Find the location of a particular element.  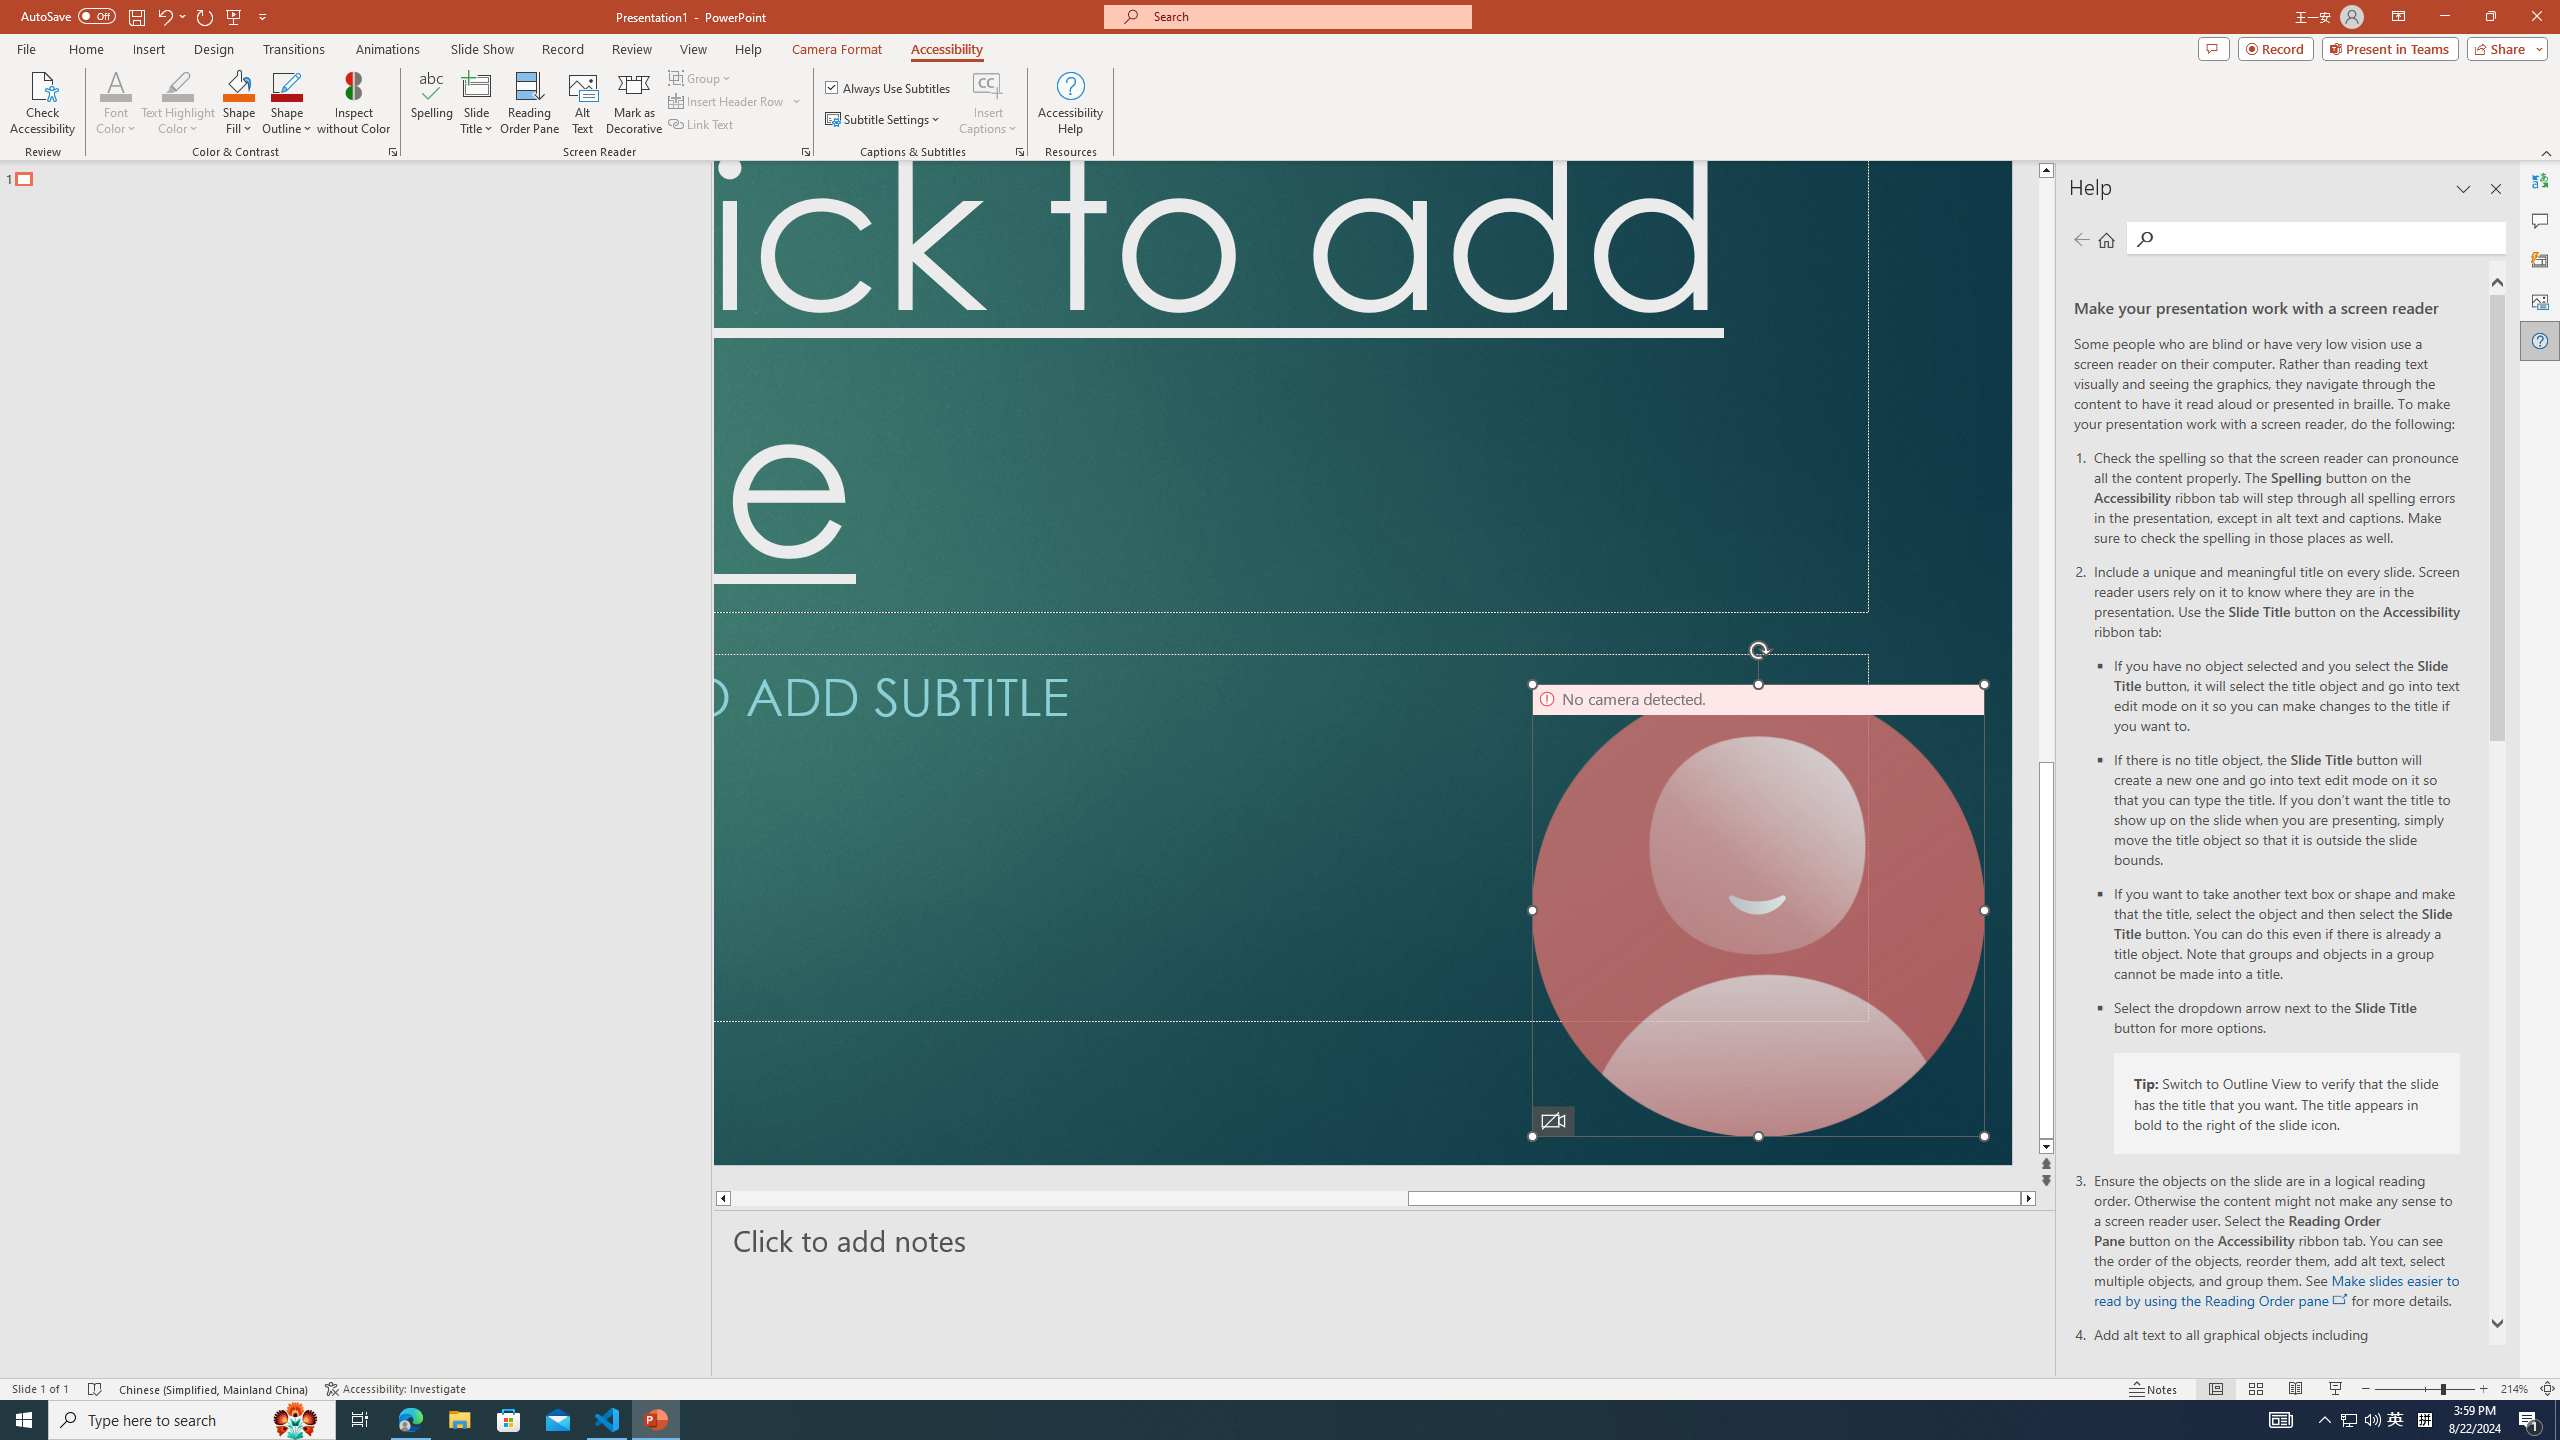

Ribbon Display Options is located at coordinates (2398, 17).